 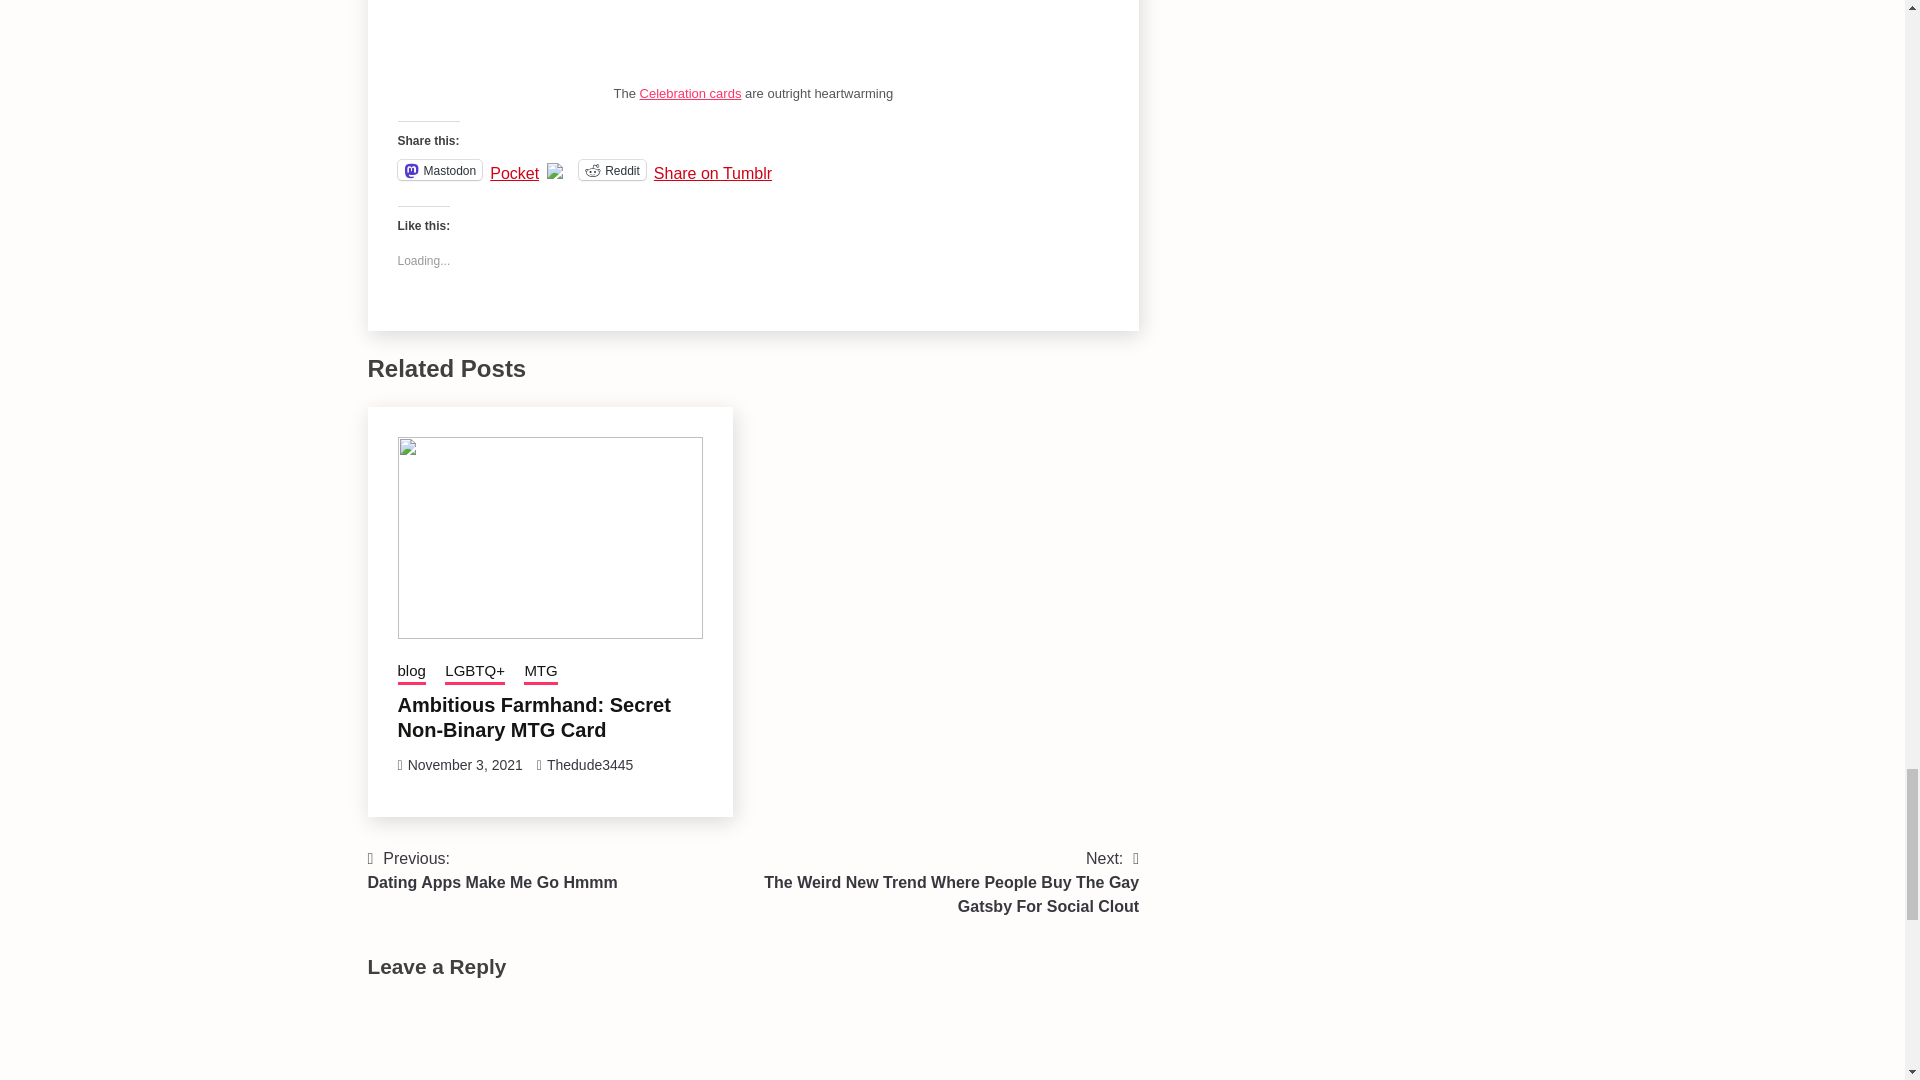 I want to click on Click to share on Reddit, so click(x=612, y=170).